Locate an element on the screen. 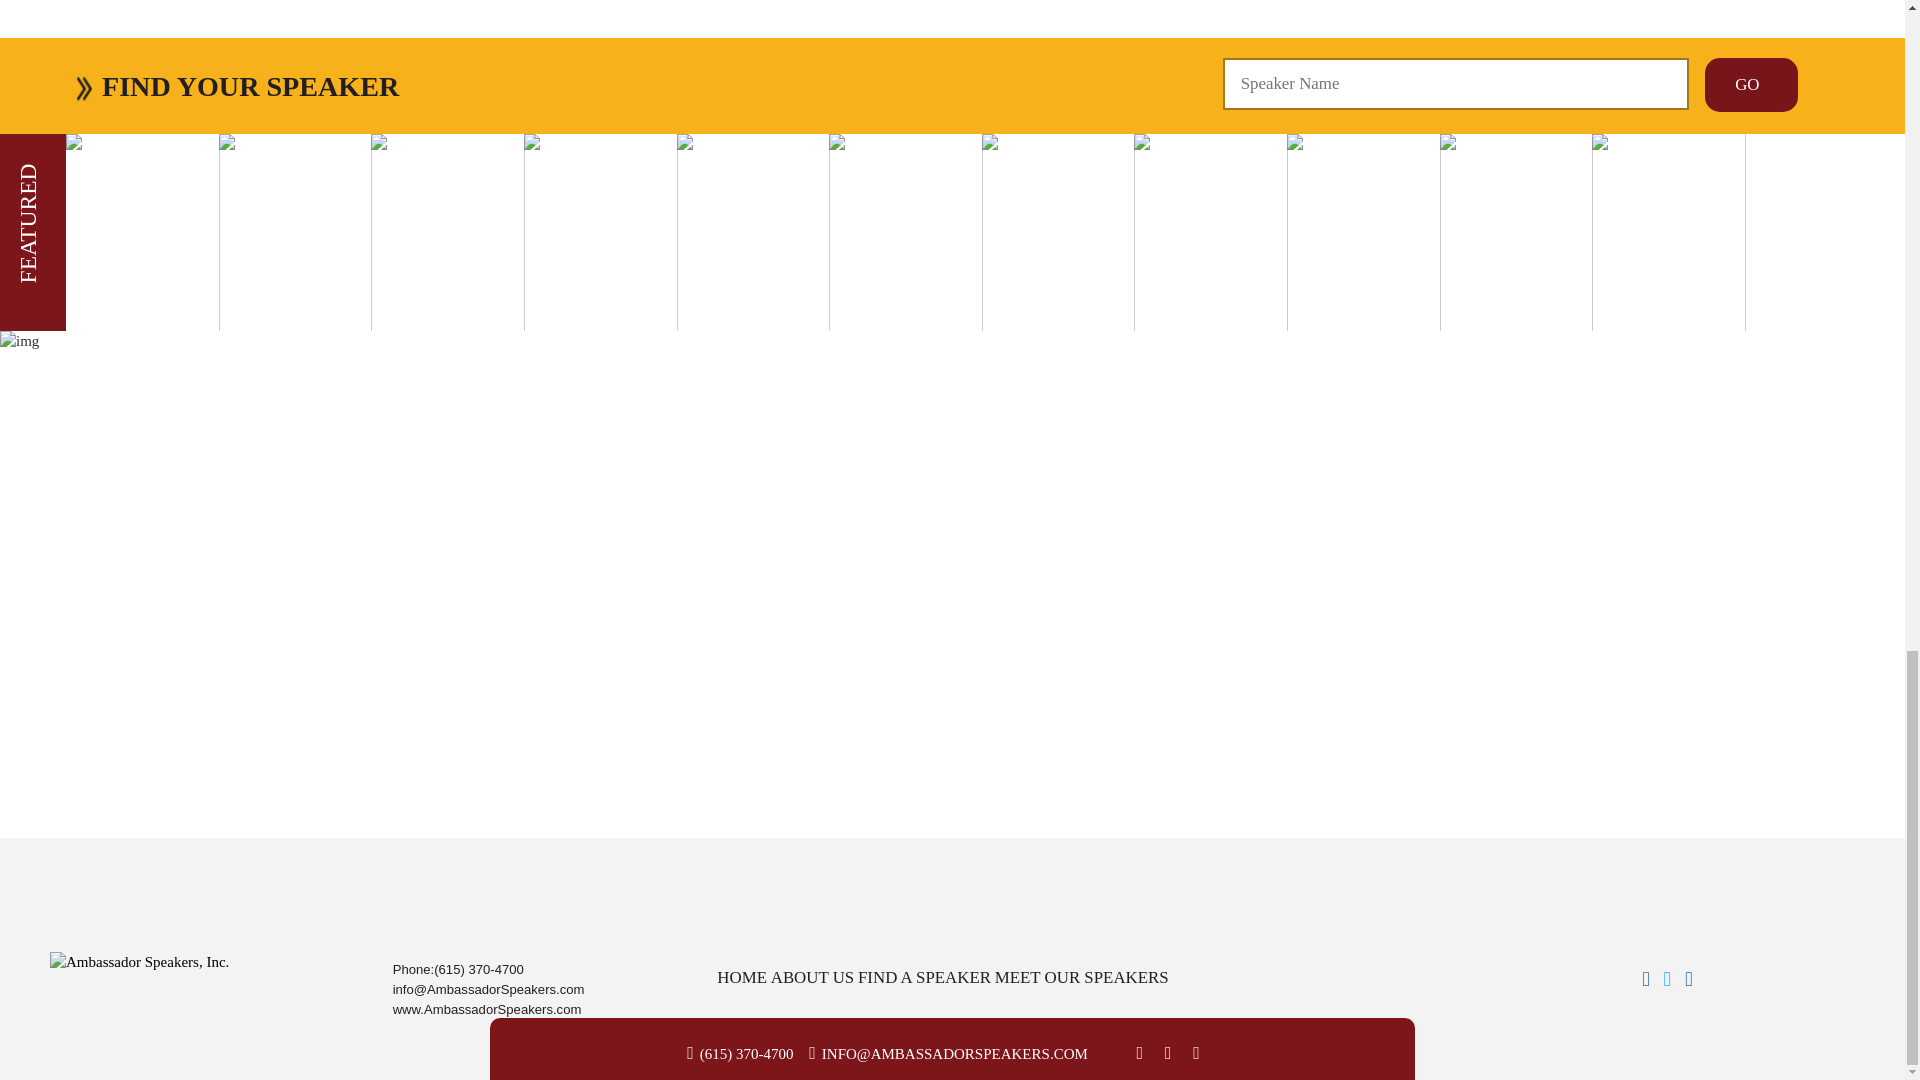  BIOGRAPHY is located at coordinates (952, 180).